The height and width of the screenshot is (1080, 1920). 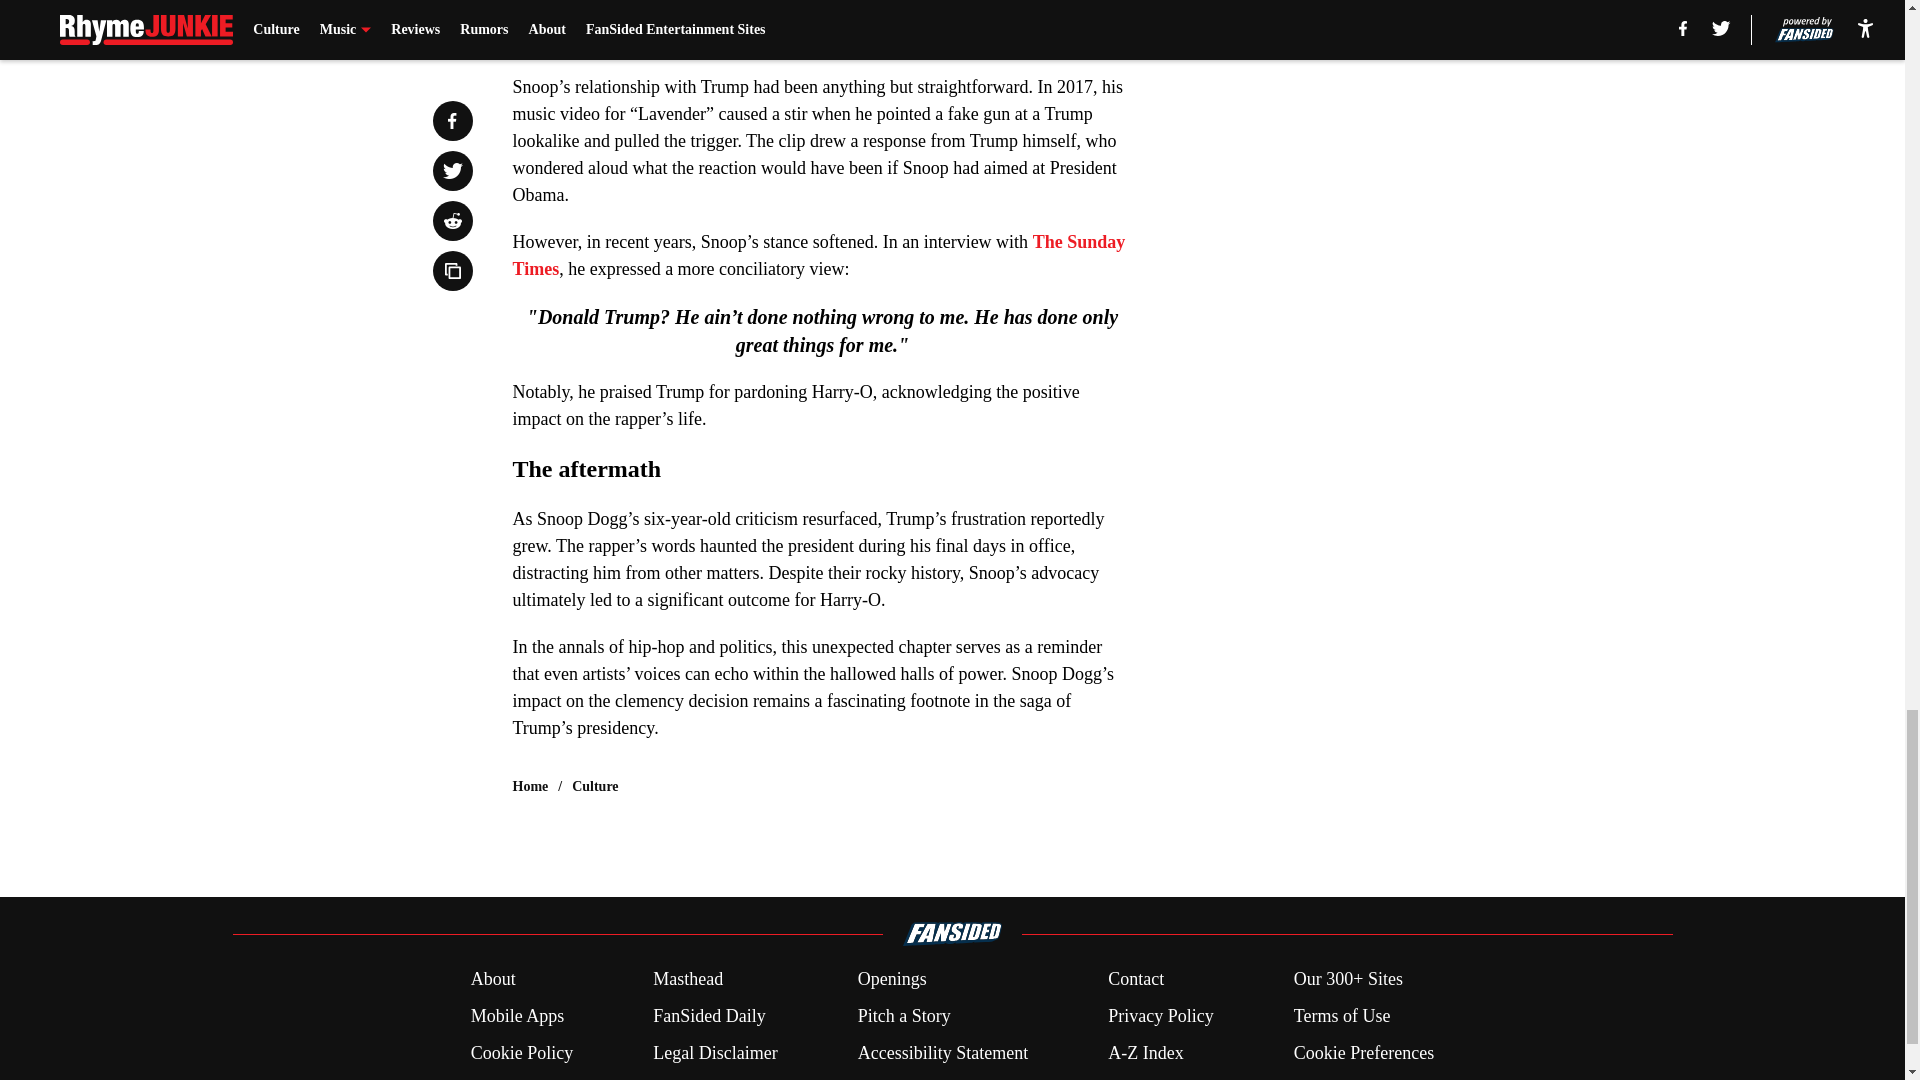 I want to click on About, so click(x=493, y=978).